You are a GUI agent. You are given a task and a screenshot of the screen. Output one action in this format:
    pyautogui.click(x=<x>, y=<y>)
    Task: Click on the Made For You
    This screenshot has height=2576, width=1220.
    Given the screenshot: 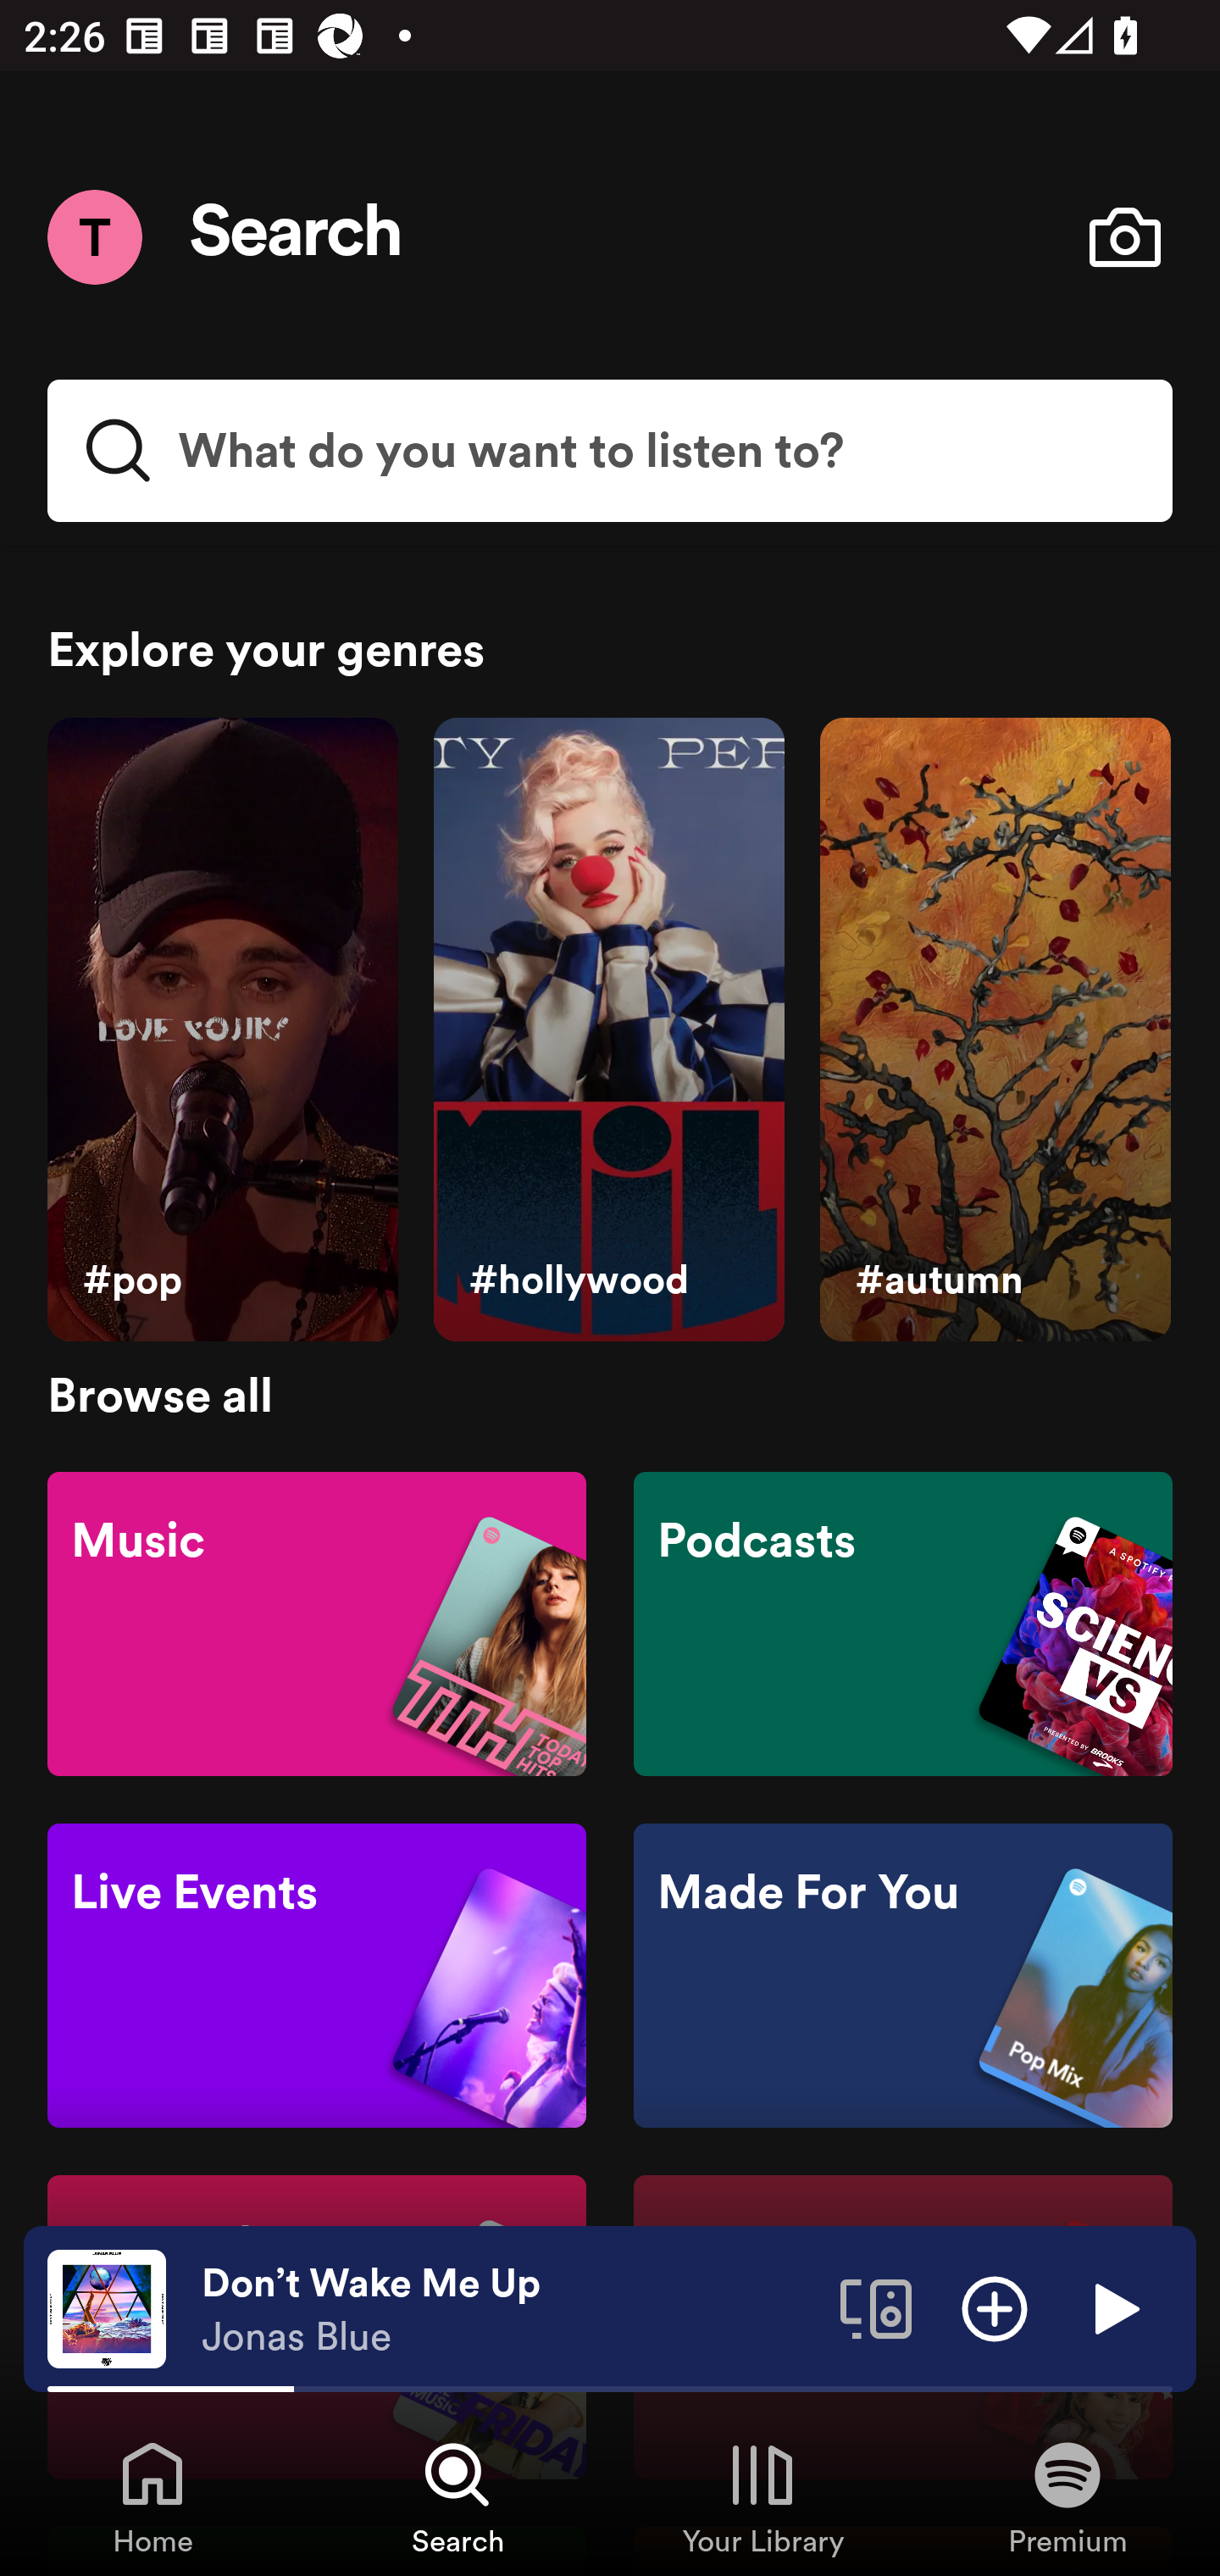 What is the action you would take?
    pyautogui.click(x=902, y=1976)
    